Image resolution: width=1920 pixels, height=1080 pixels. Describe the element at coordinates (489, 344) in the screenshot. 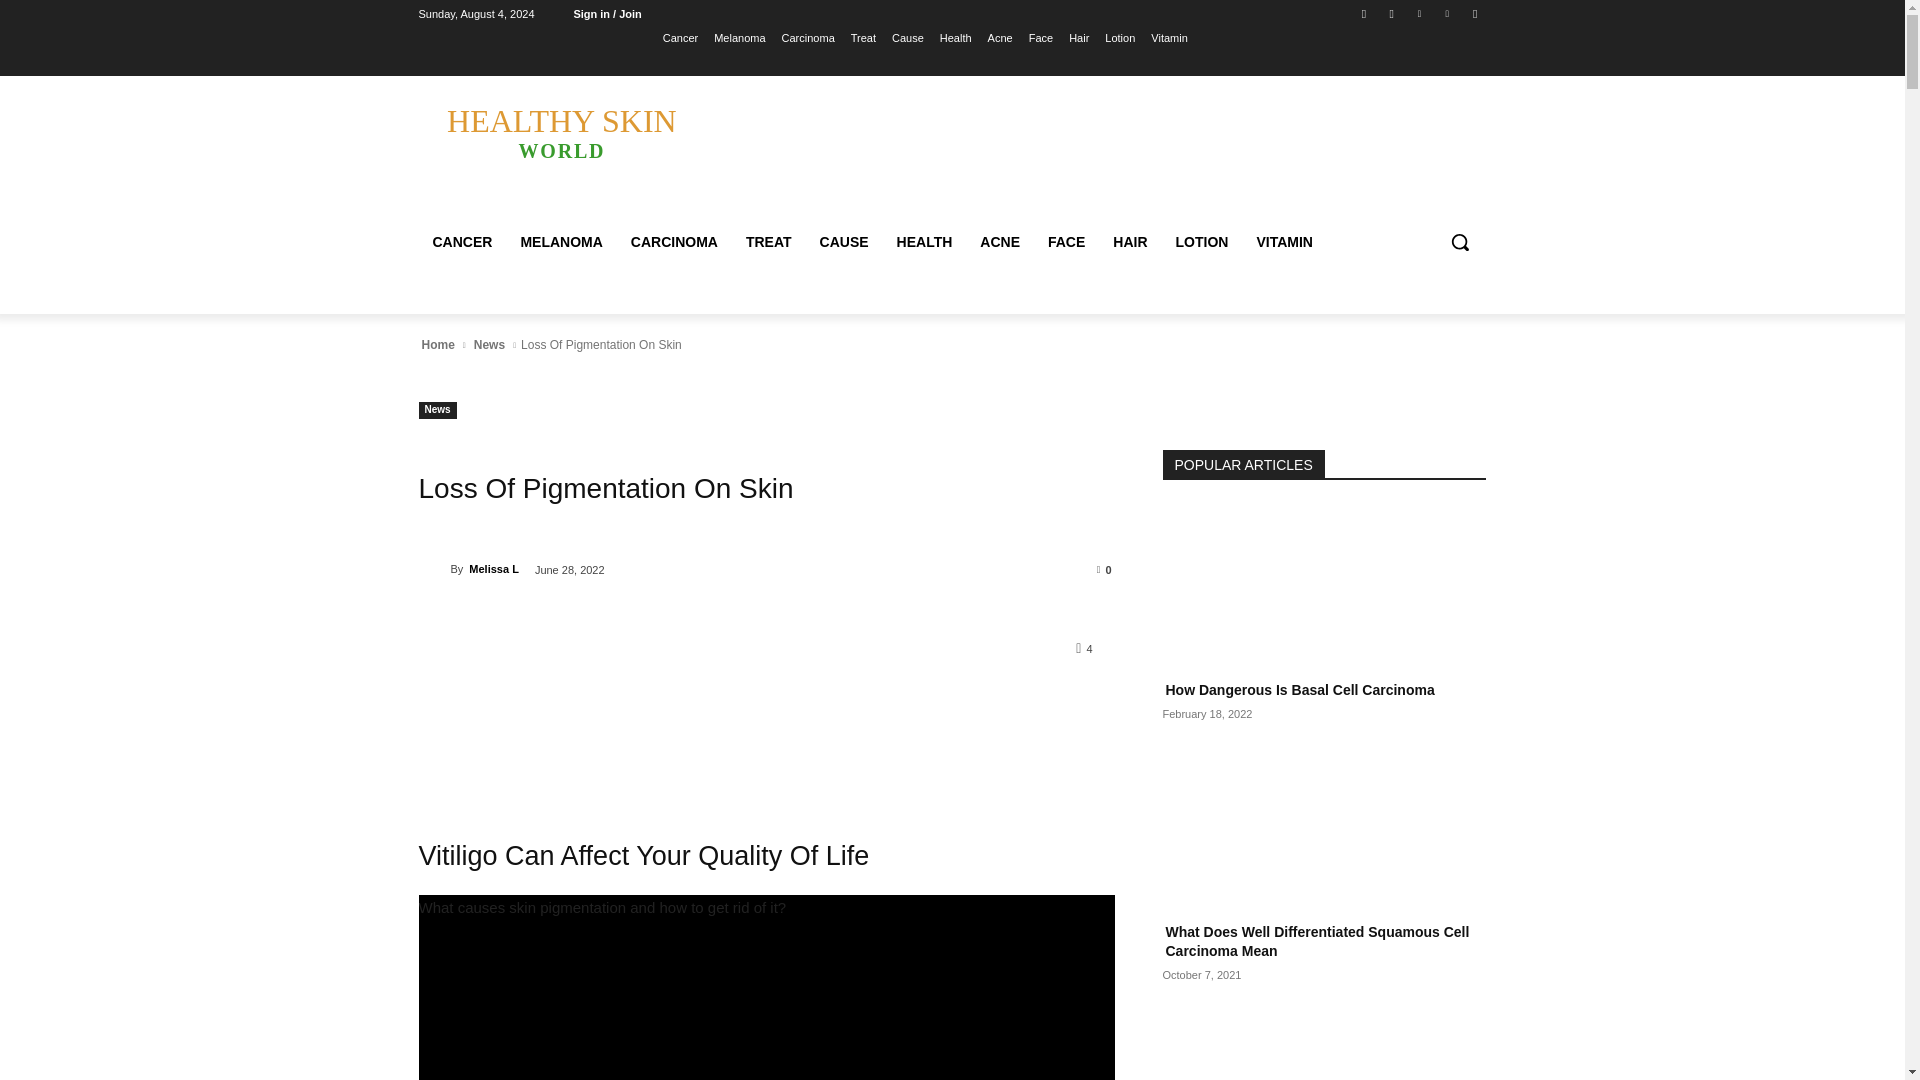

I see `View all posts in News` at that location.